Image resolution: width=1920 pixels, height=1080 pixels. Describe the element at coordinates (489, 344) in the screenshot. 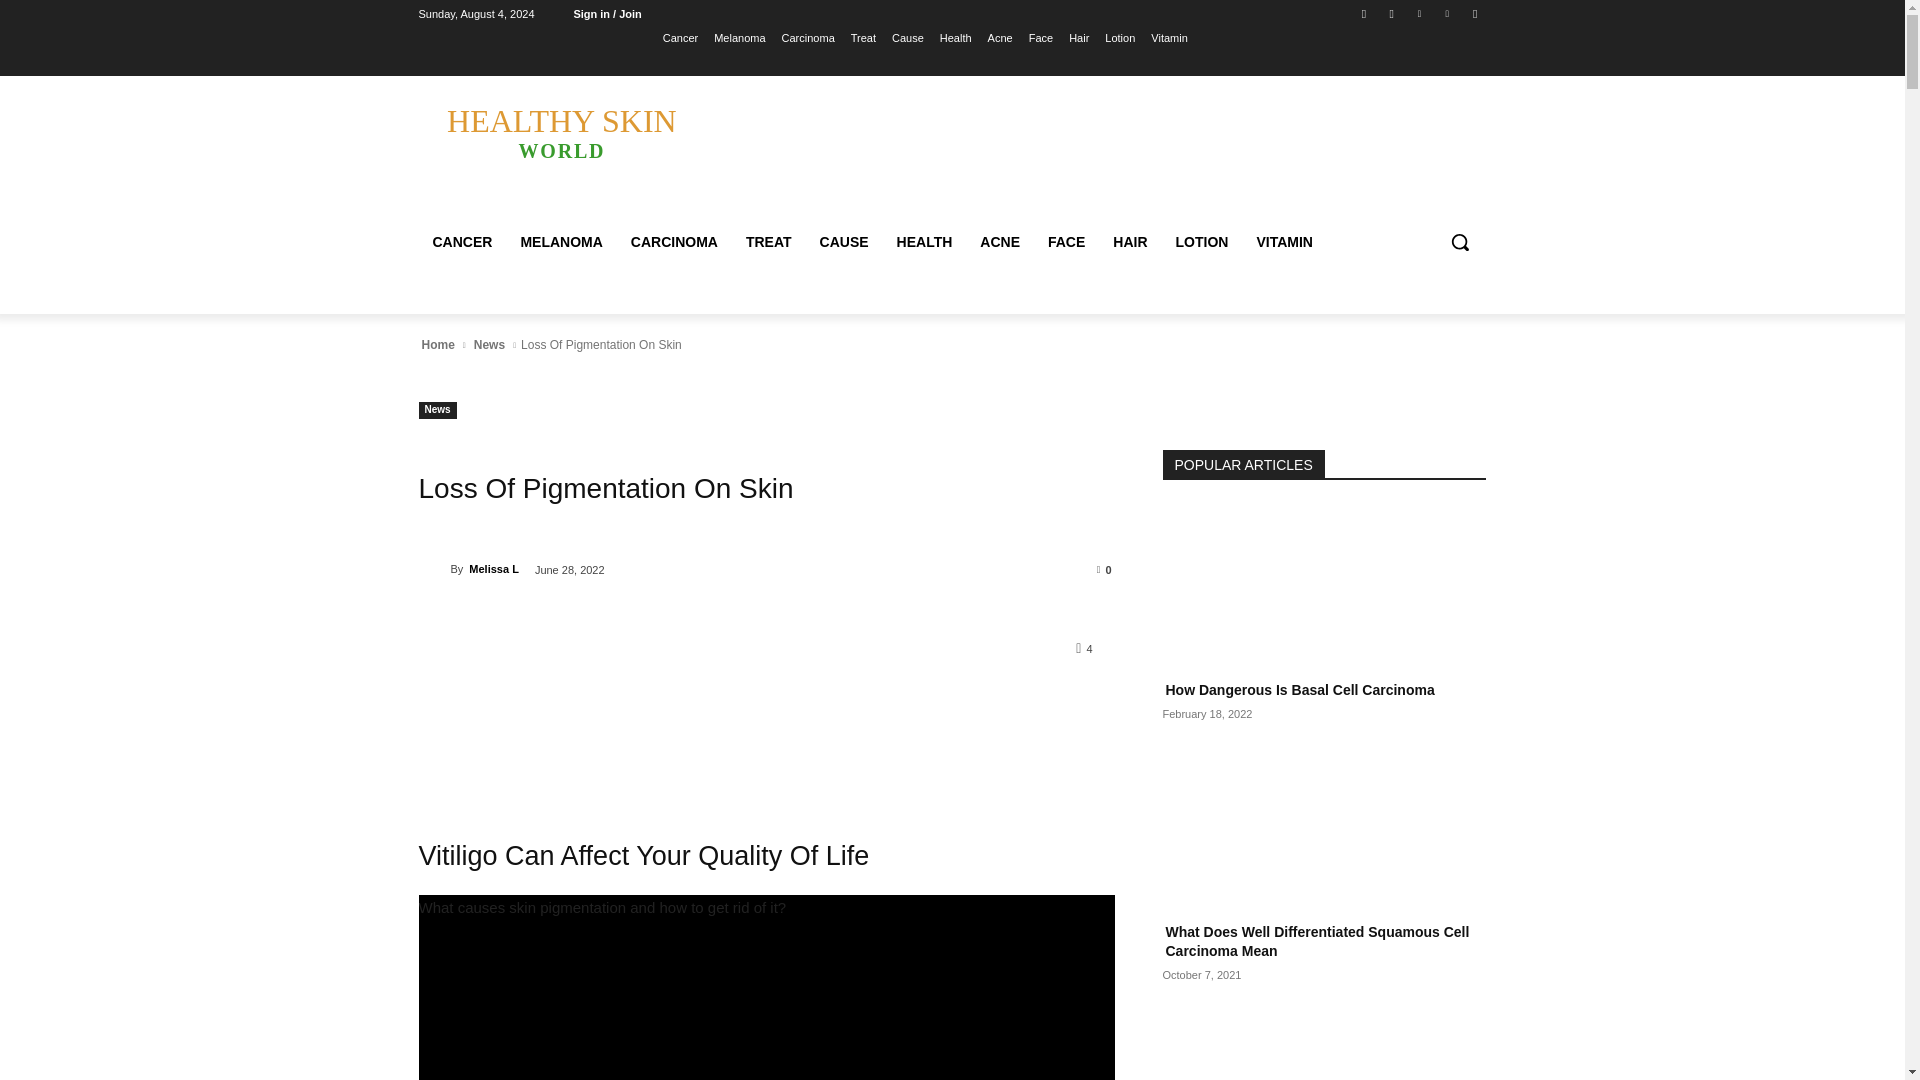

I see `View all posts in News` at that location.